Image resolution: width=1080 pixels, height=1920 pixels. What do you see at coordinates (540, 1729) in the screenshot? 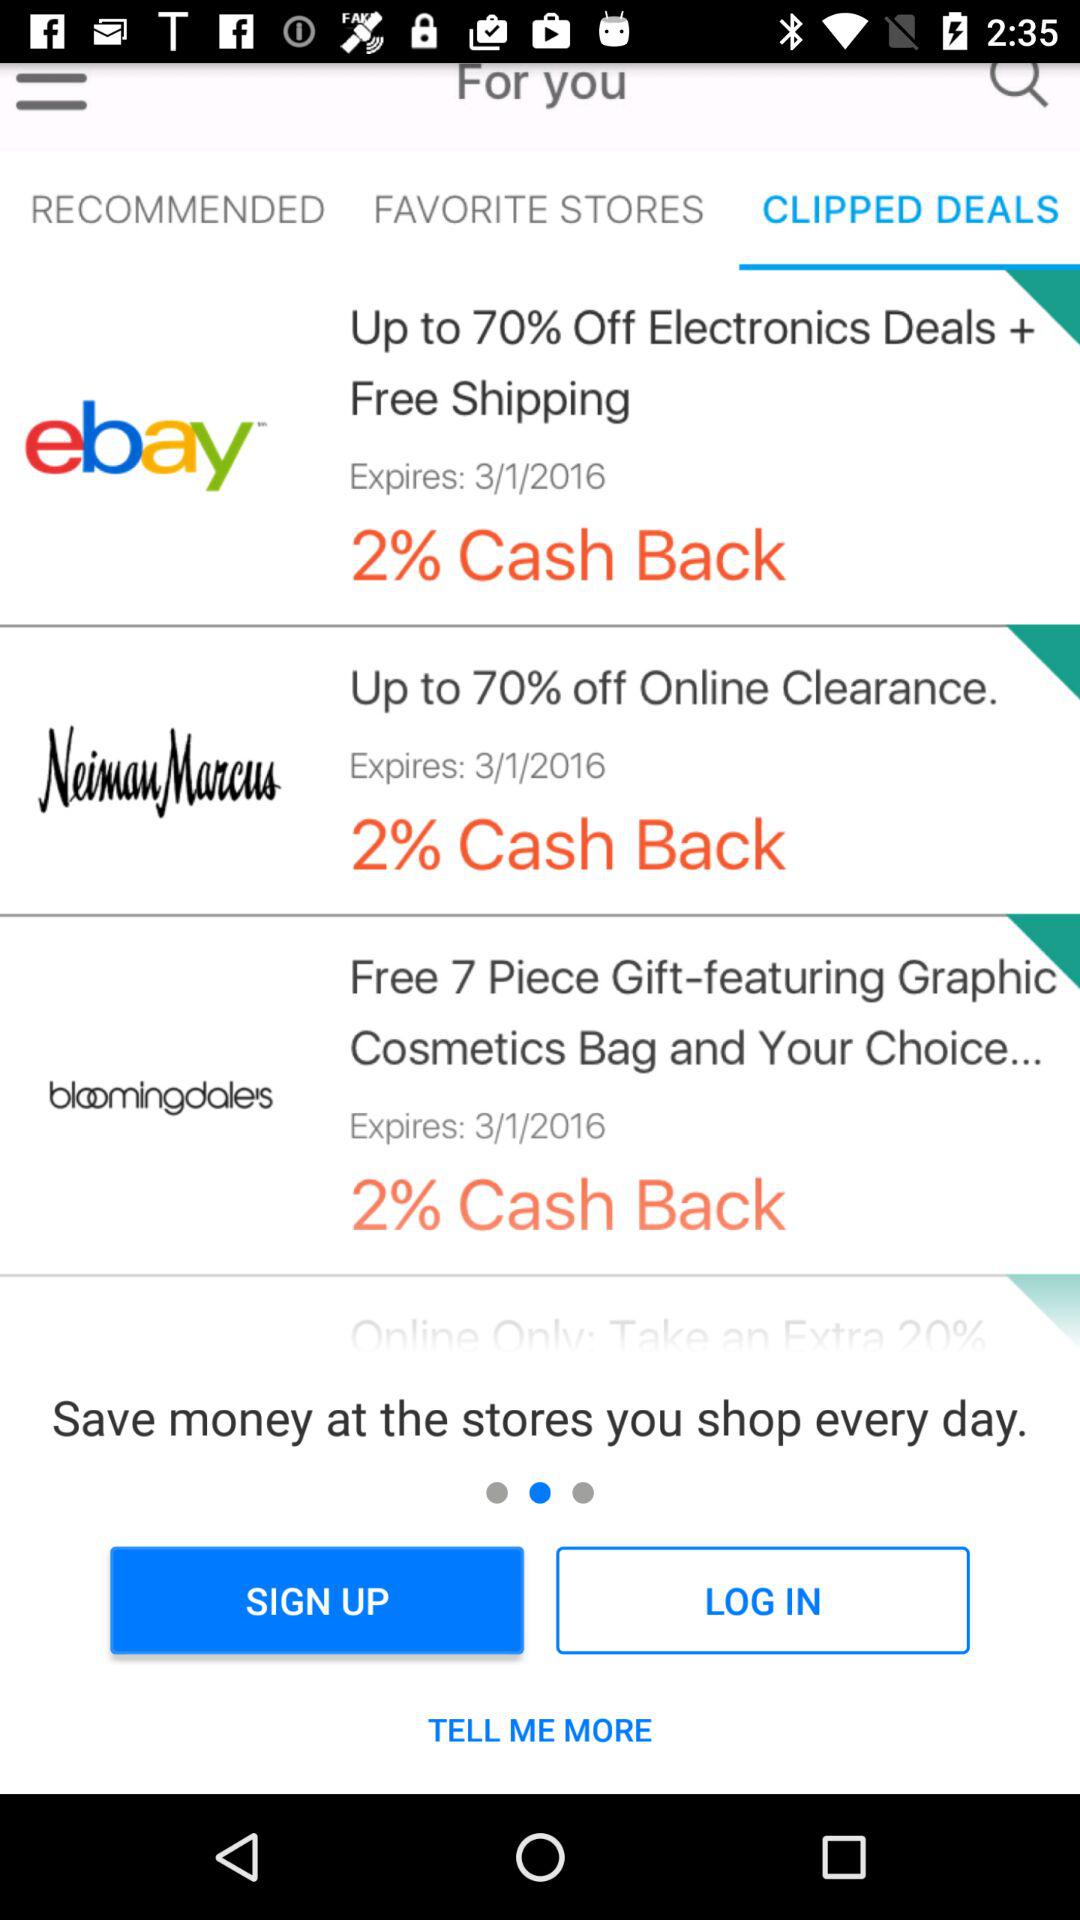
I see `click tell me more` at bounding box center [540, 1729].